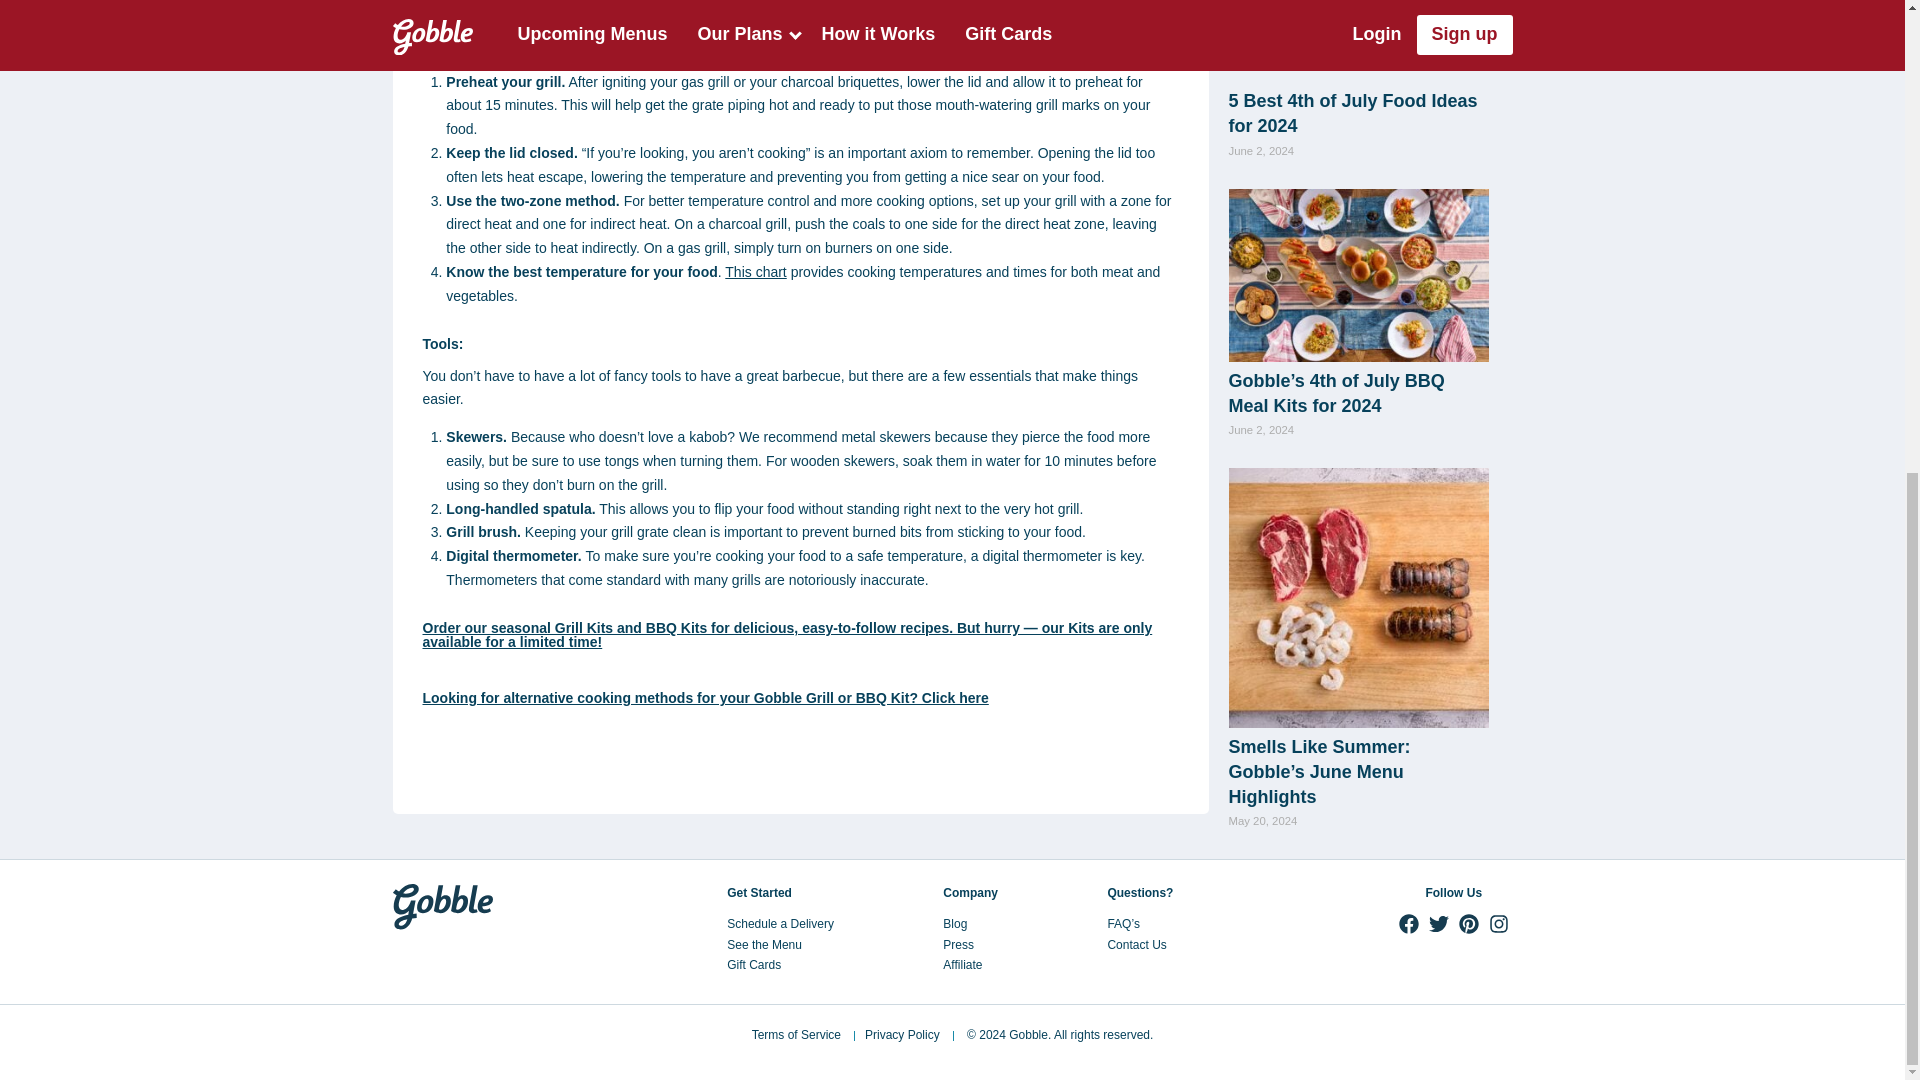 The width and height of the screenshot is (1920, 1080). What do you see at coordinates (780, 923) in the screenshot?
I see `Schedule a Delivery` at bounding box center [780, 923].